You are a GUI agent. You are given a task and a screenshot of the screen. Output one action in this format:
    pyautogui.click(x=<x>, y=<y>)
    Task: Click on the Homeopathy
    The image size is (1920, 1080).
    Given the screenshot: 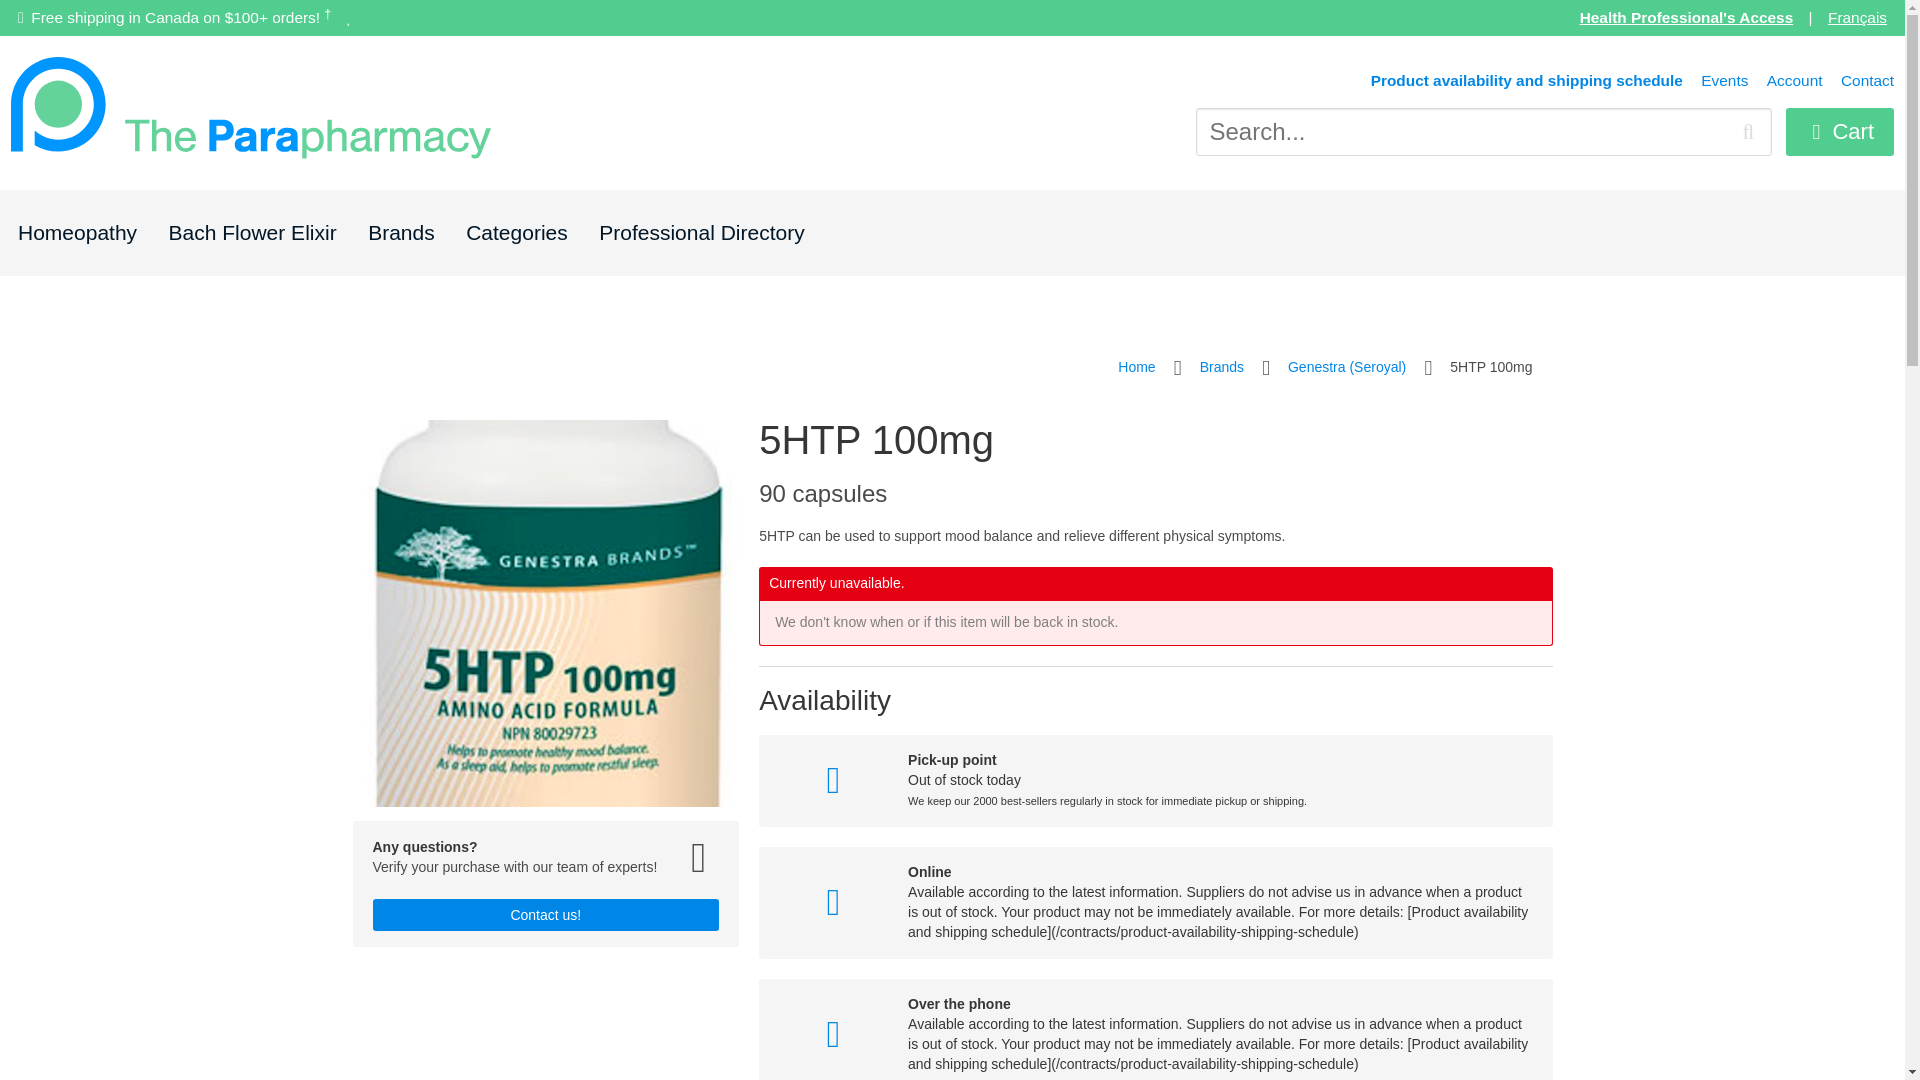 What is the action you would take?
    pyautogui.click(x=76, y=232)
    